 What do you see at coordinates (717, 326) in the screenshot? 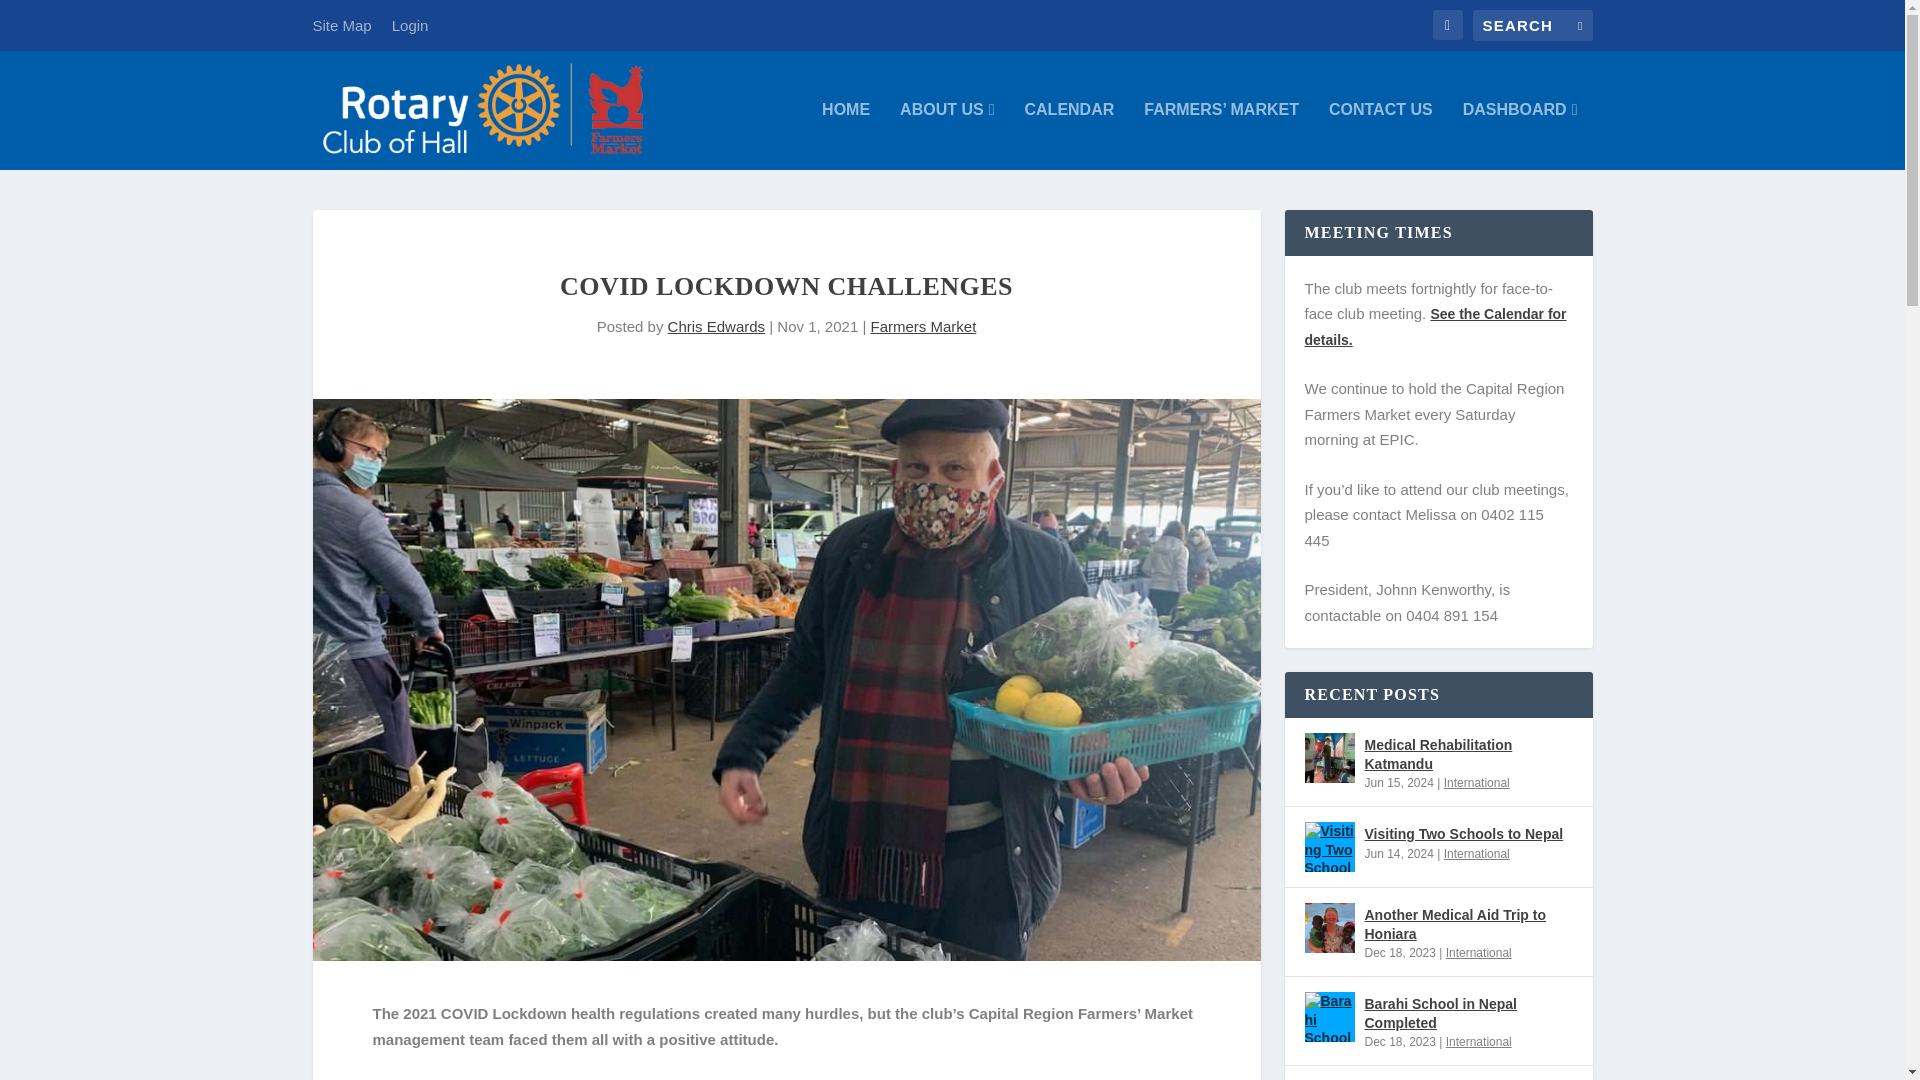
I see `Posts by Chris Edwards` at bounding box center [717, 326].